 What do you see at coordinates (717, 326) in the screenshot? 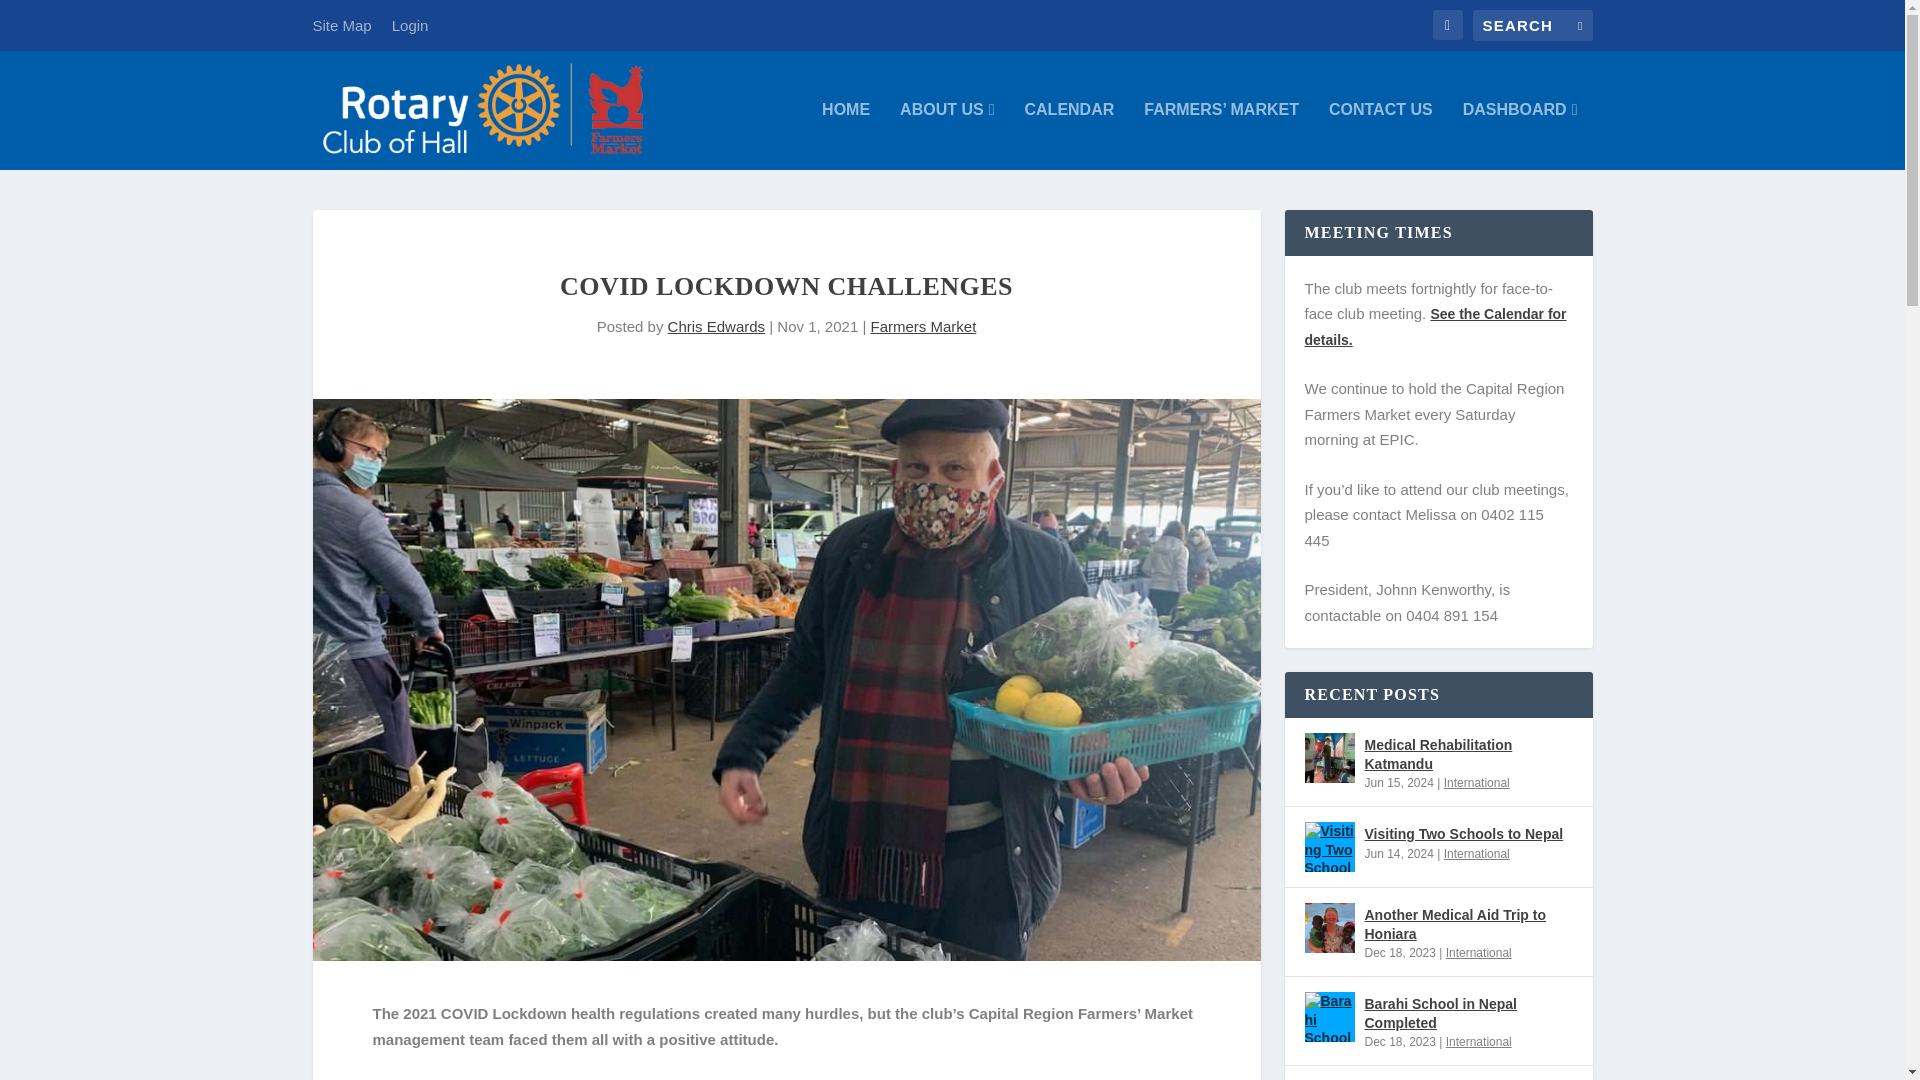
I see `Posts by Chris Edwards` at bounding box center [717, 326].